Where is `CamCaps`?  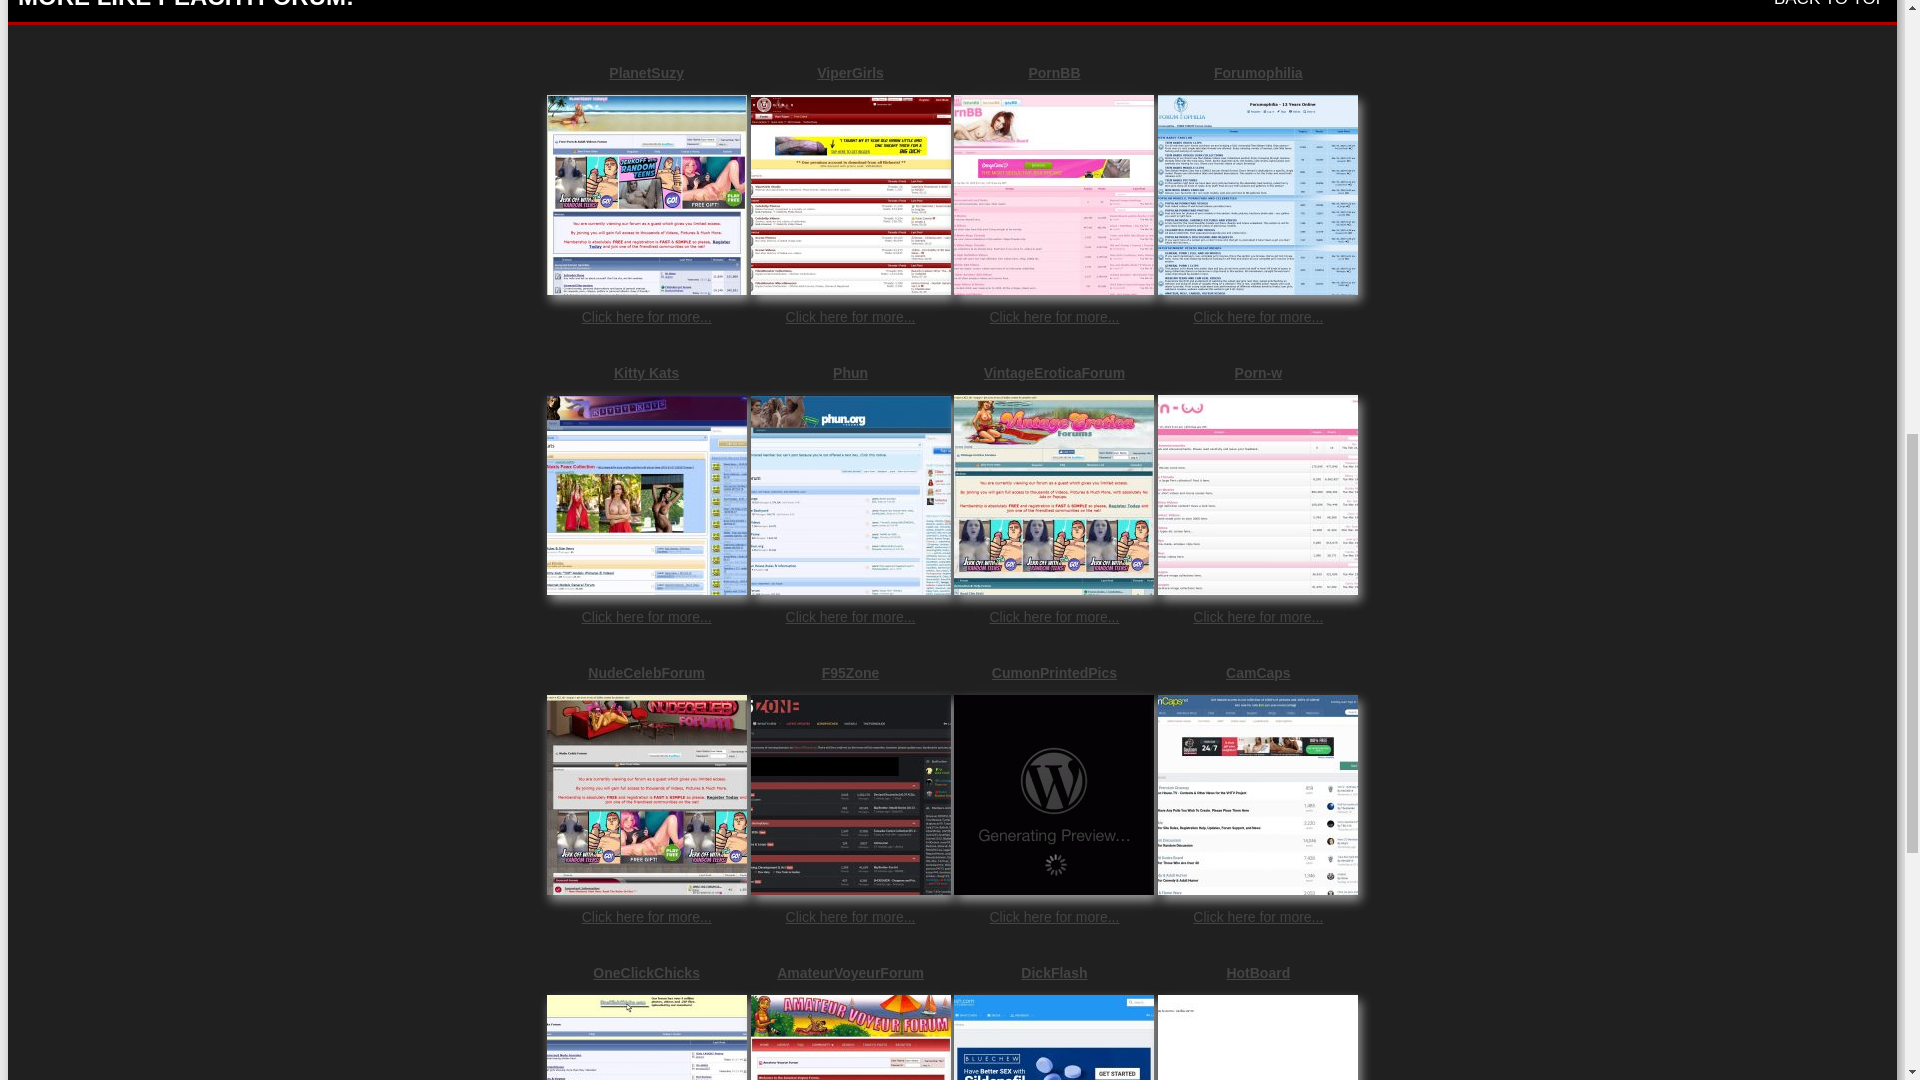 CamCaps is located at coordinates (1257, 673).